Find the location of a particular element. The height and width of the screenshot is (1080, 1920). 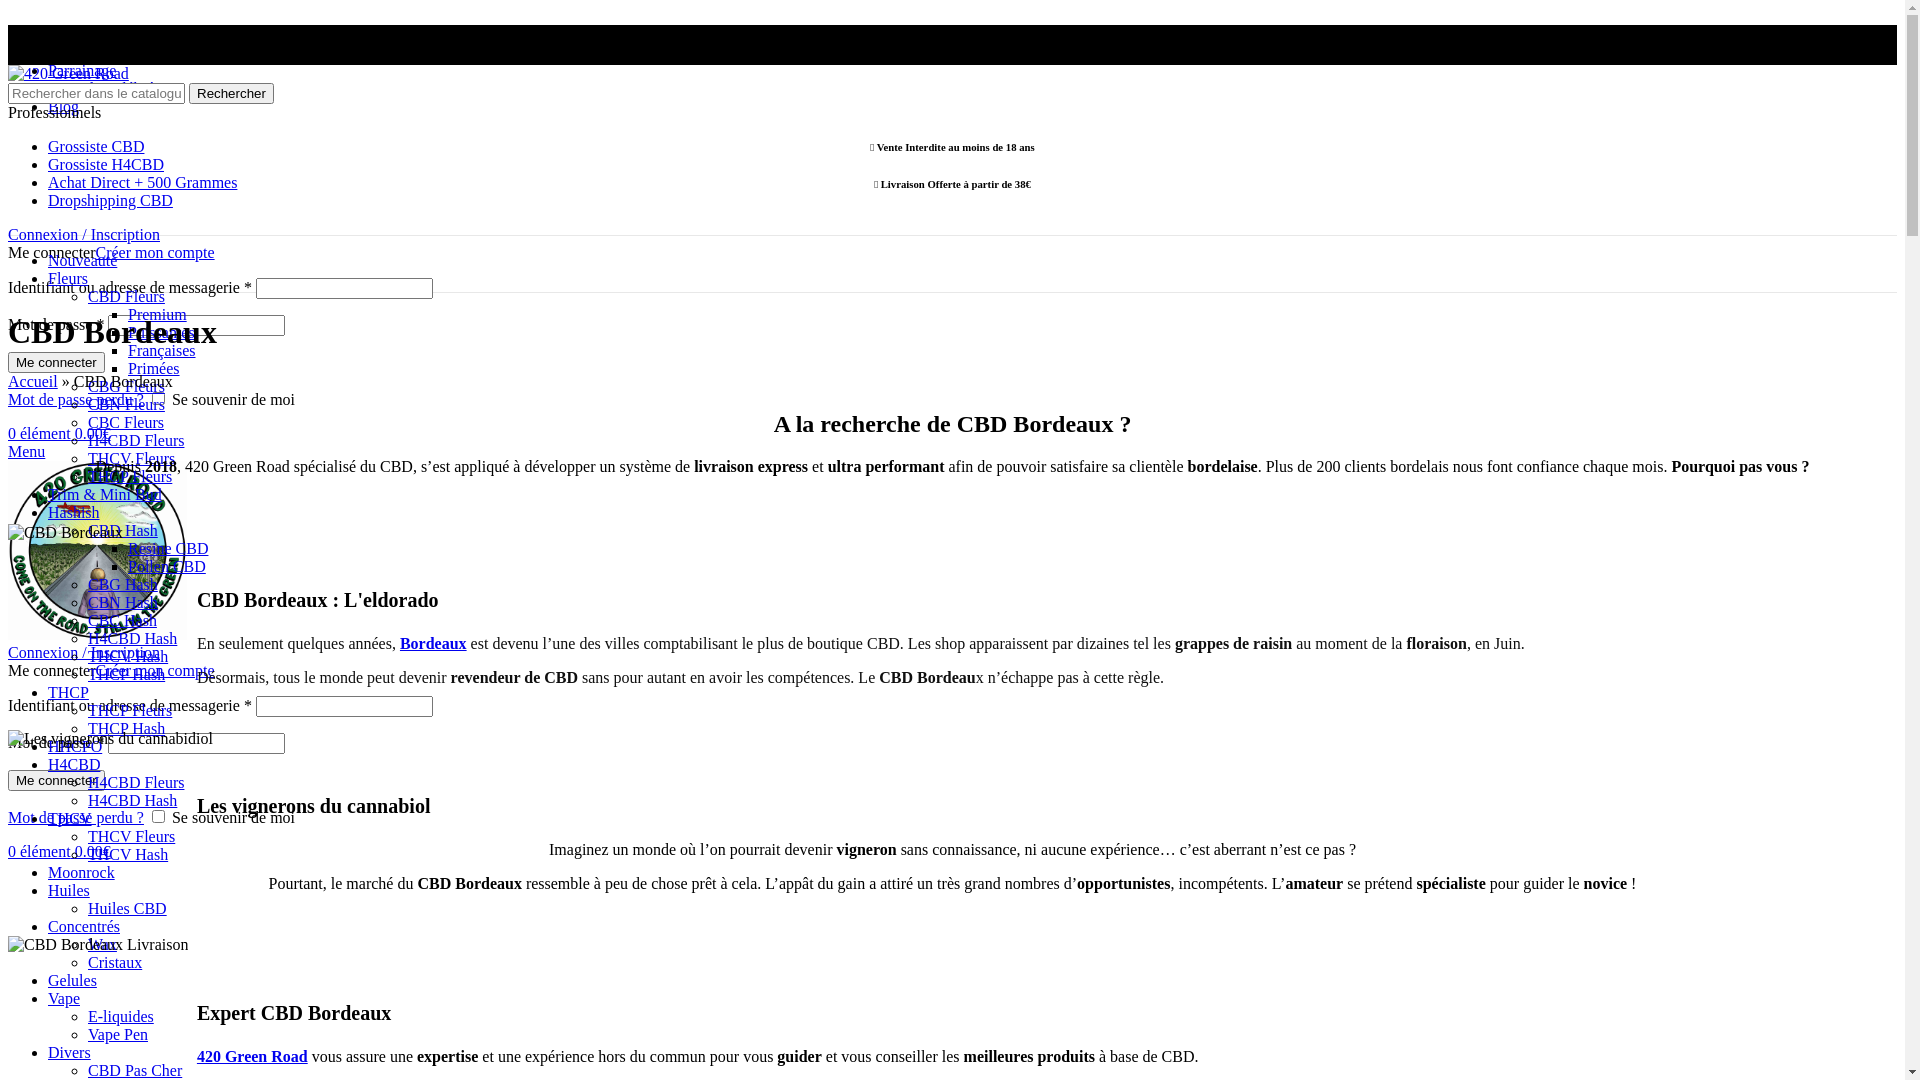

E-liquides is located at coordinates (121, 1016).